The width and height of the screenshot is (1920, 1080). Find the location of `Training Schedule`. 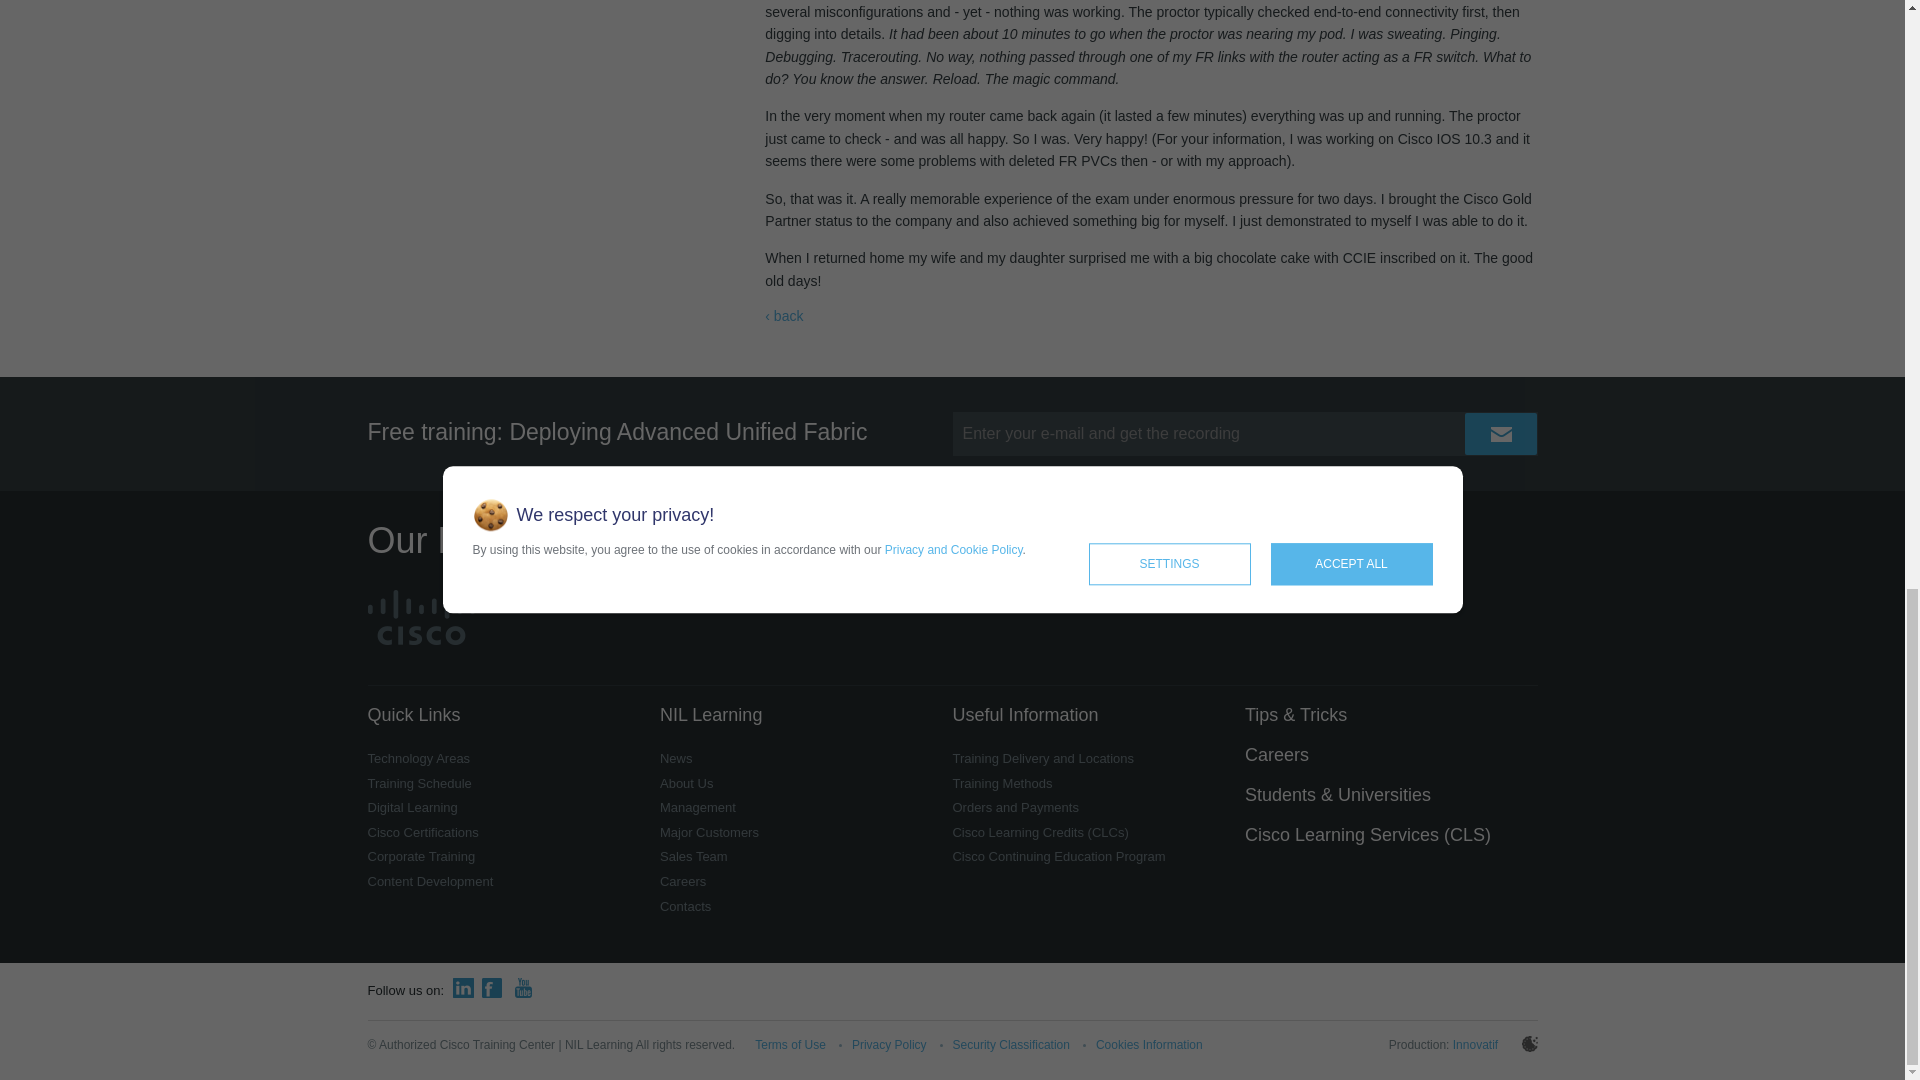

Training Schedule is located at coordinates (420, 783).